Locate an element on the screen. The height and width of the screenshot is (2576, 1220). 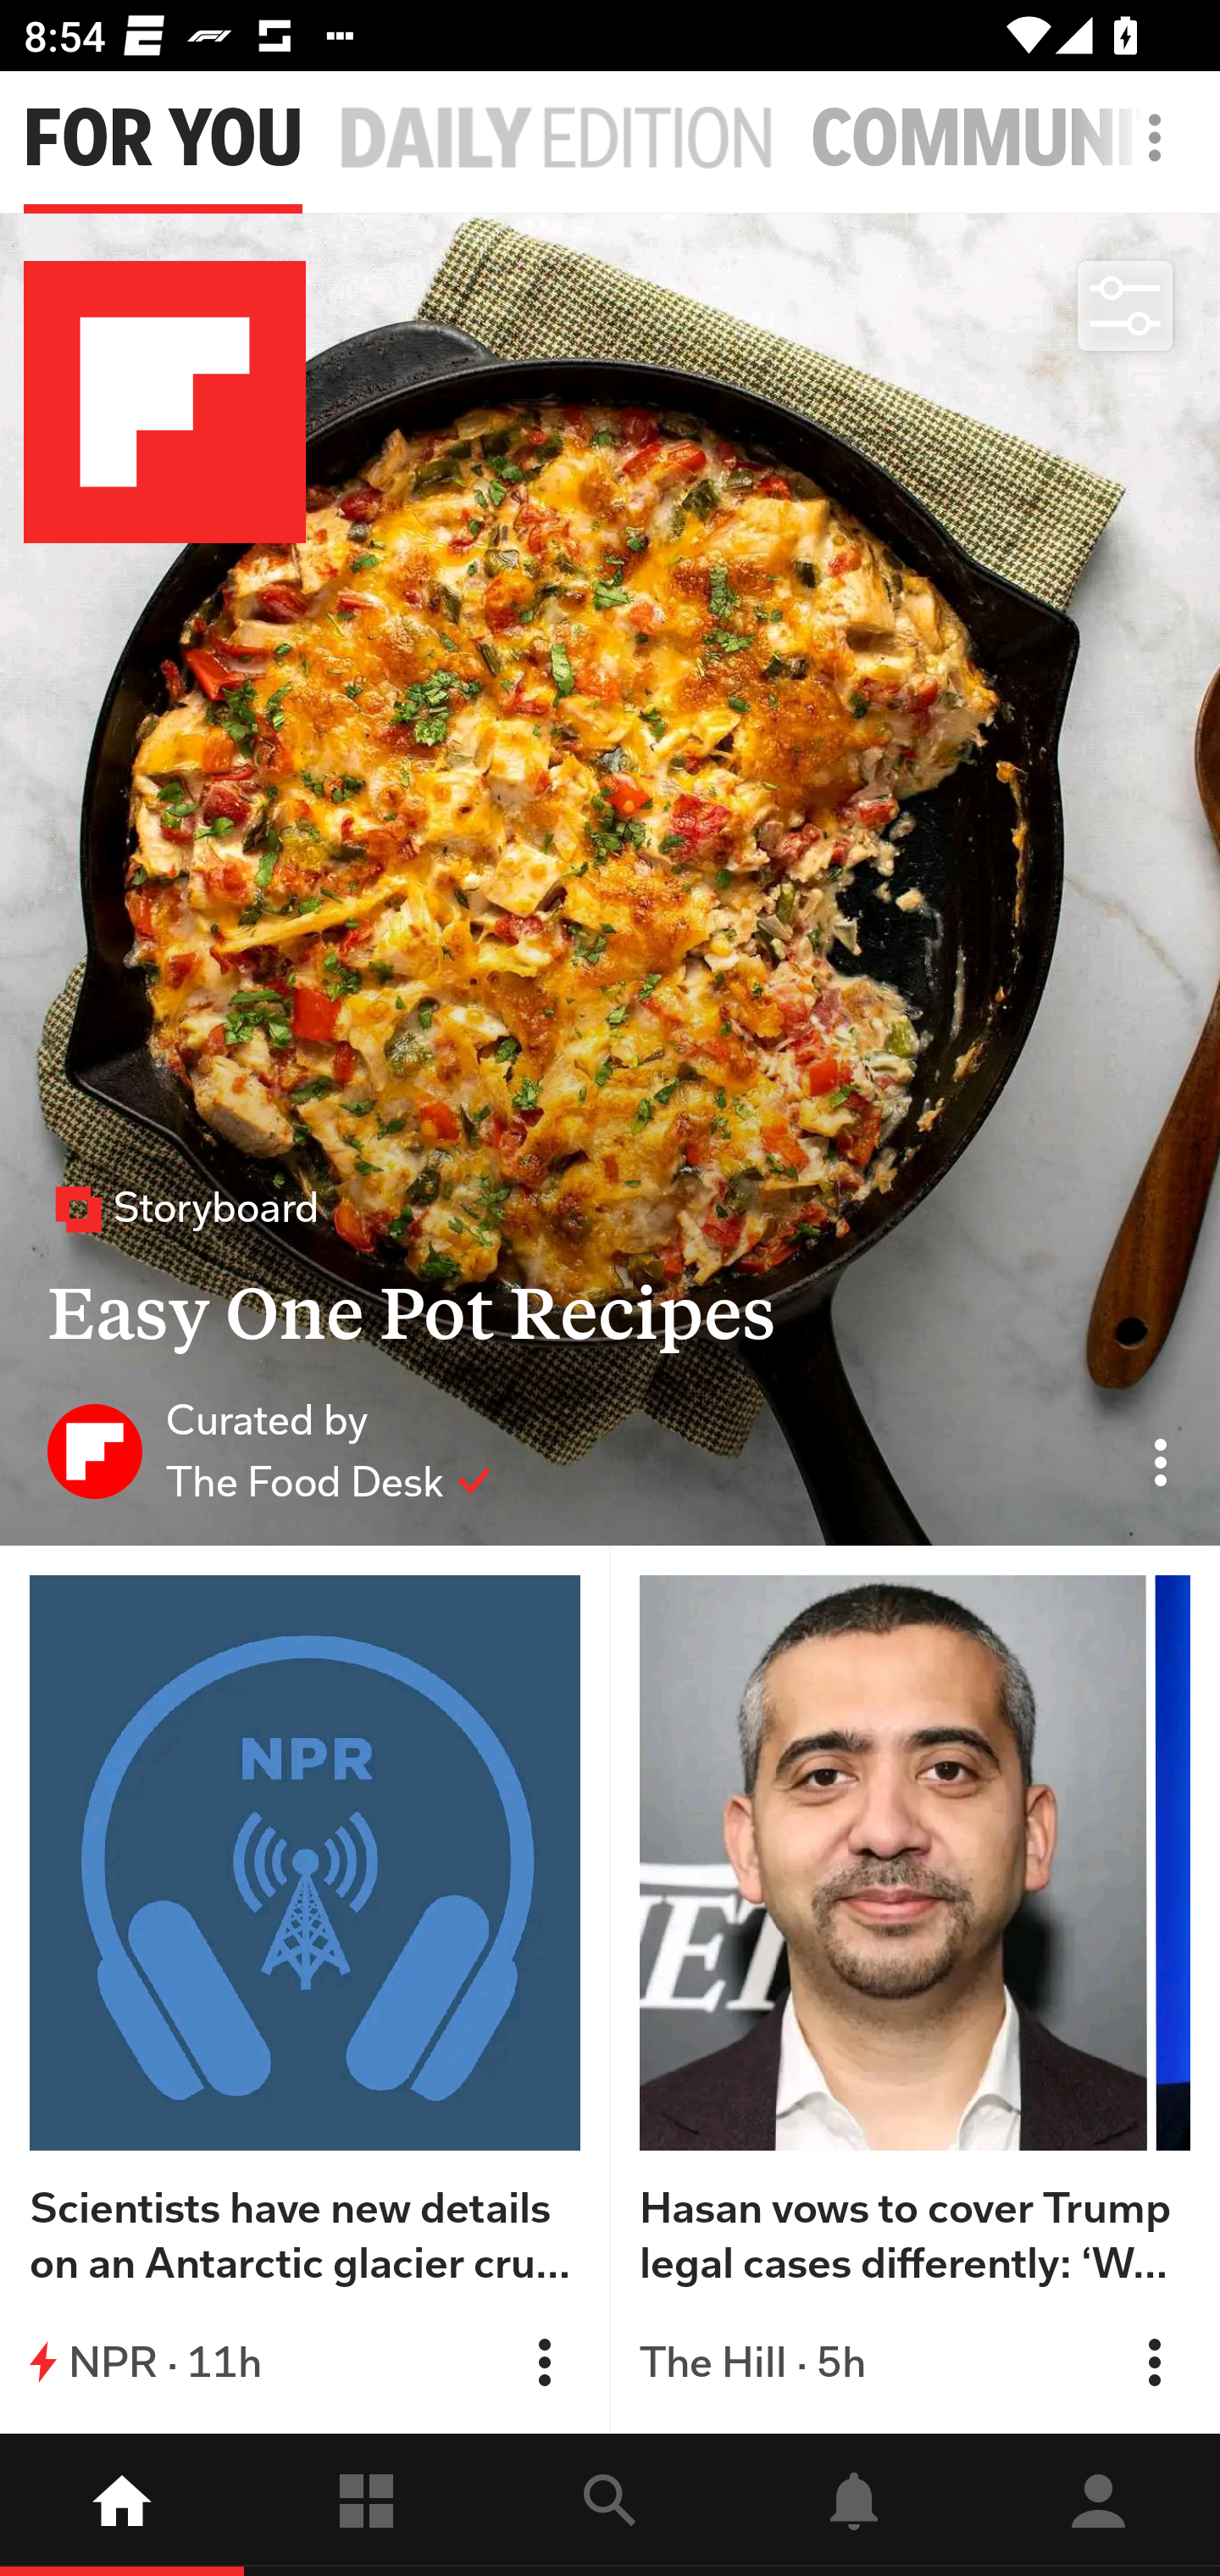
COMMUNITY is located at coordinates (1015, 139).